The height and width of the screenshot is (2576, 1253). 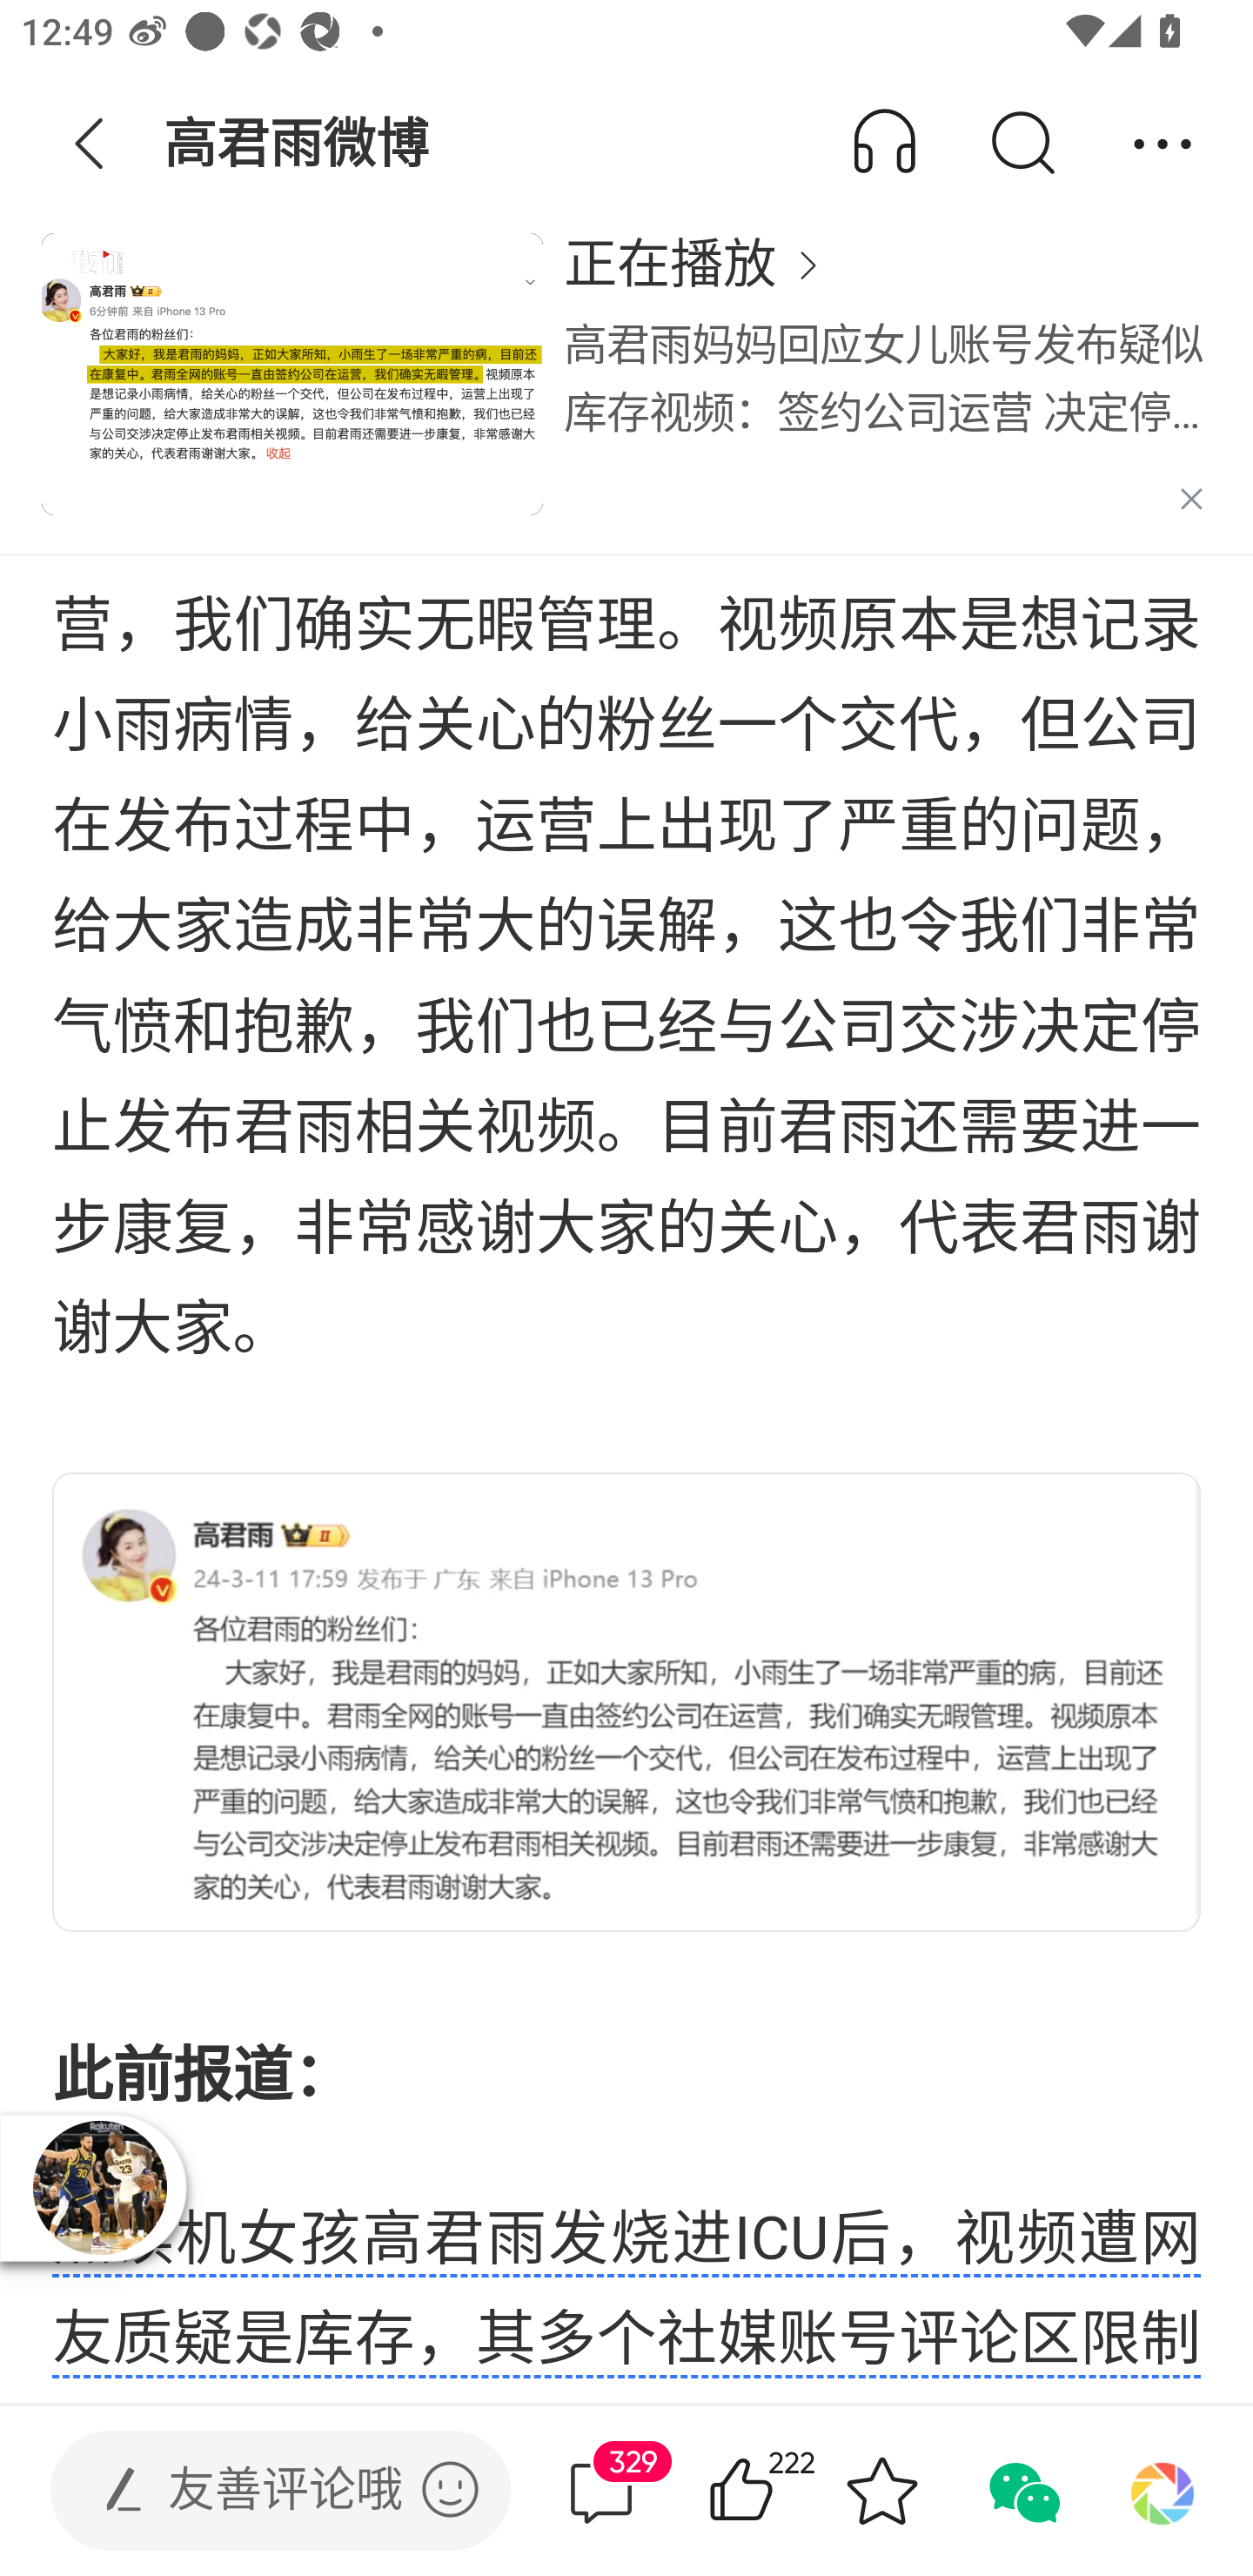 What do you see at coordinates (783, 2491) in the screenshot?
I see `222赞` at bounding box center [783, 2491].